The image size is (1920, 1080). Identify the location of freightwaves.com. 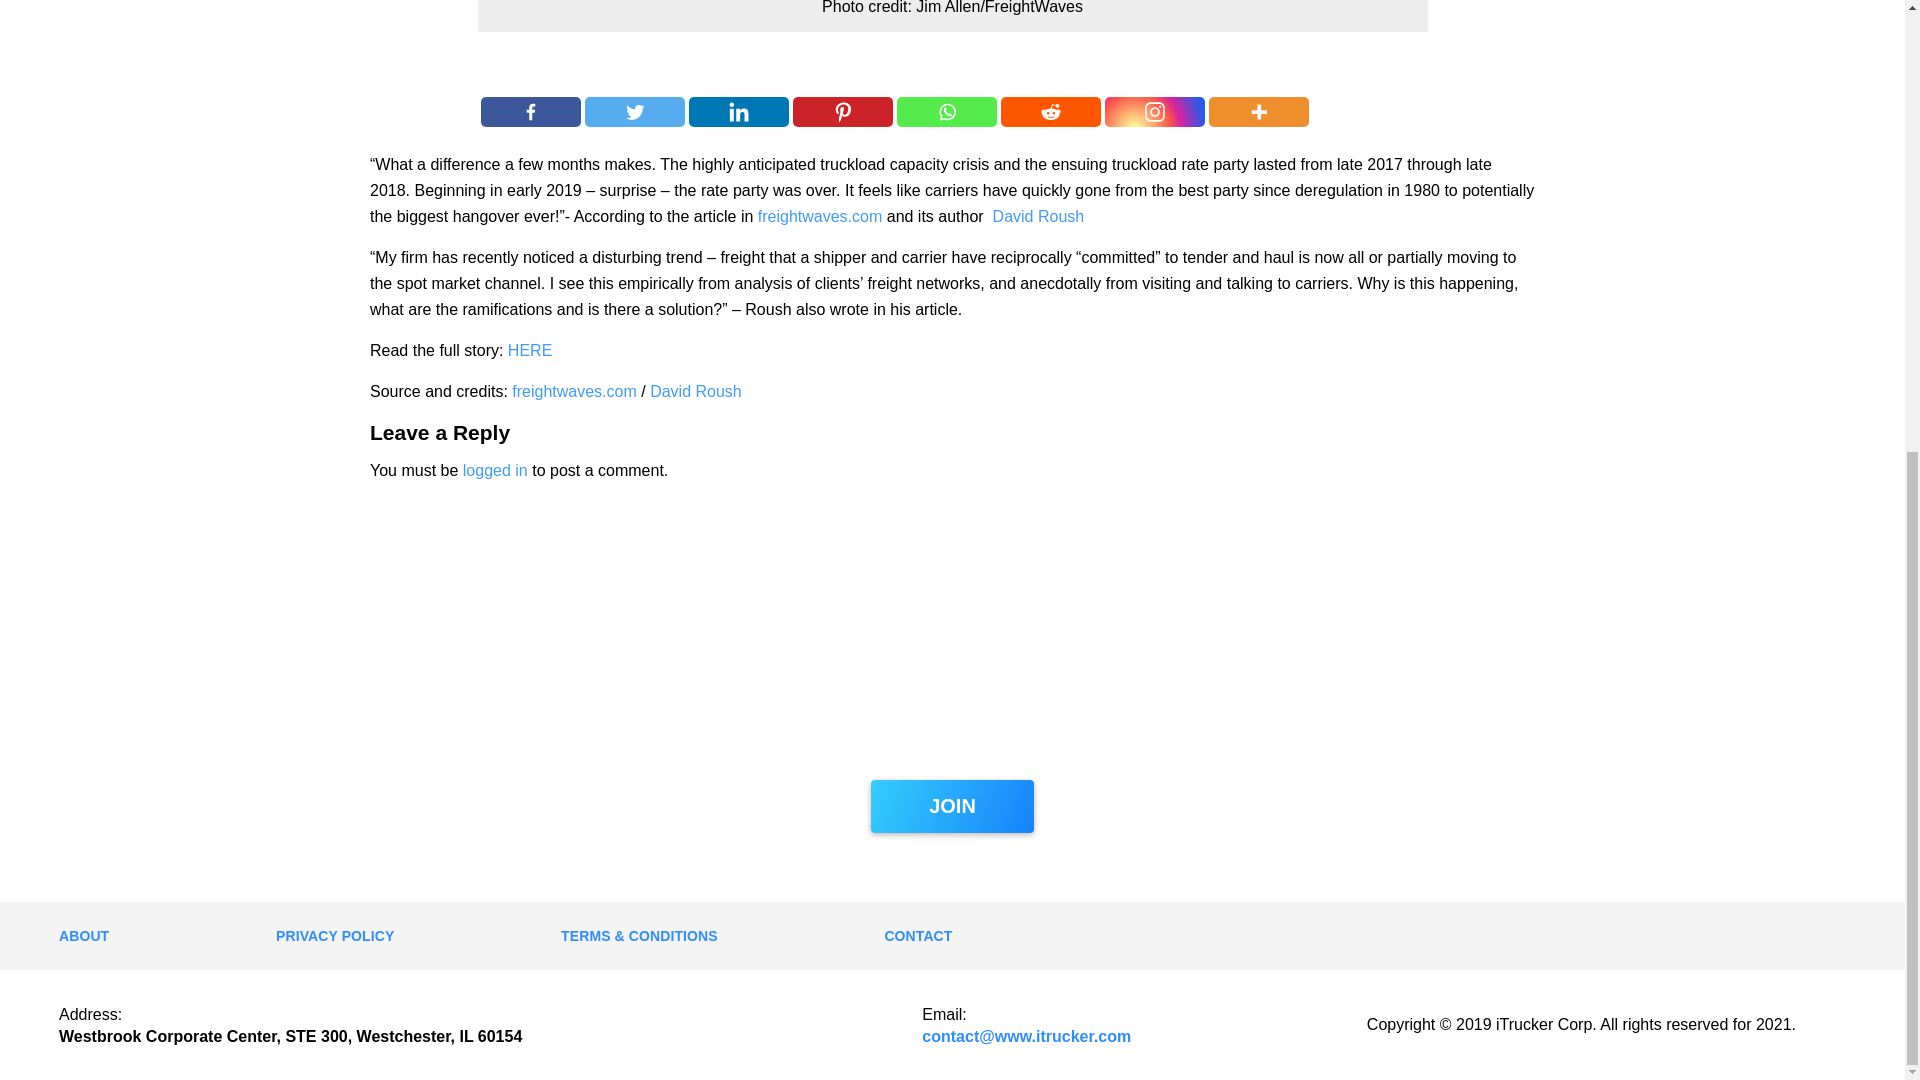
(574, 391).